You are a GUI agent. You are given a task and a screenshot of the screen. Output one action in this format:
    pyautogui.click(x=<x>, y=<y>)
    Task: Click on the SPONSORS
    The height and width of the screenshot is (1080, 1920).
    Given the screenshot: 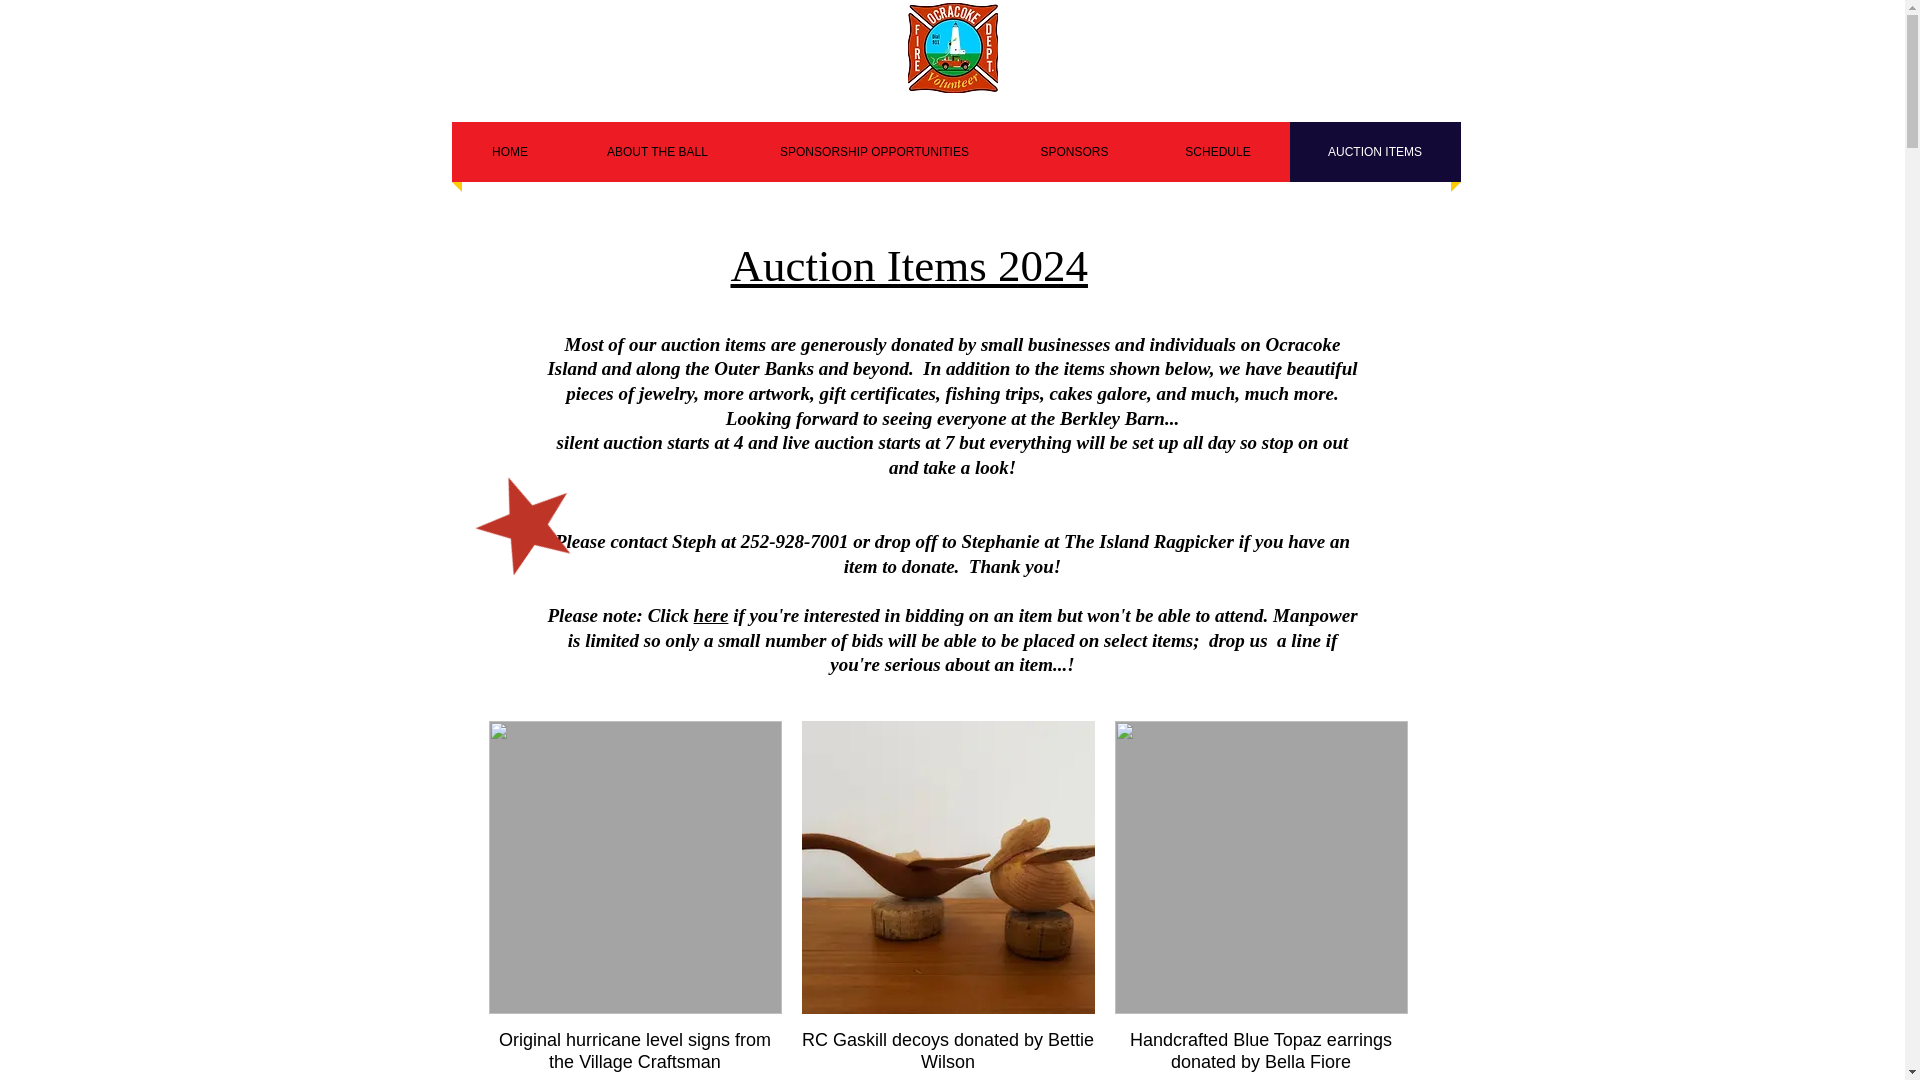 What is the action you would take?
    pyautogui.click(x=1074, y=152)
    